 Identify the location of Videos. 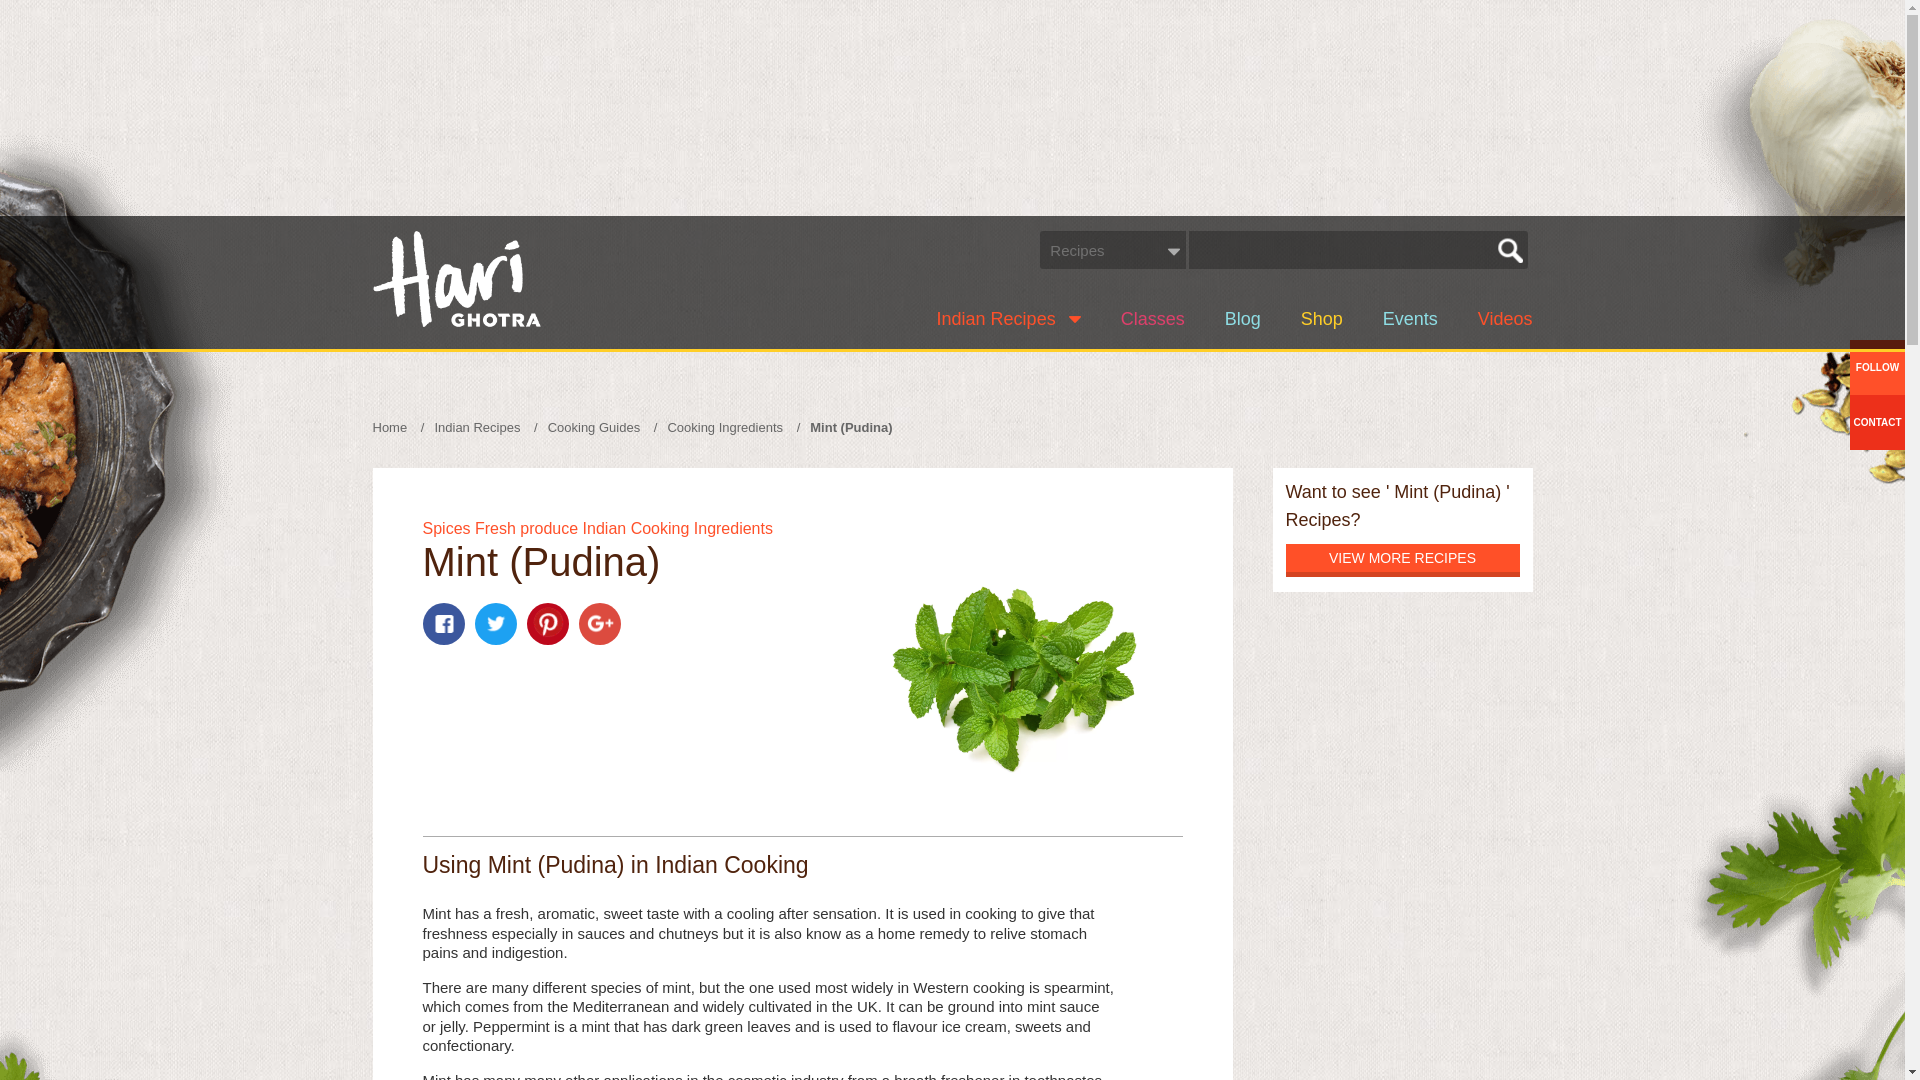
(1505, 321).